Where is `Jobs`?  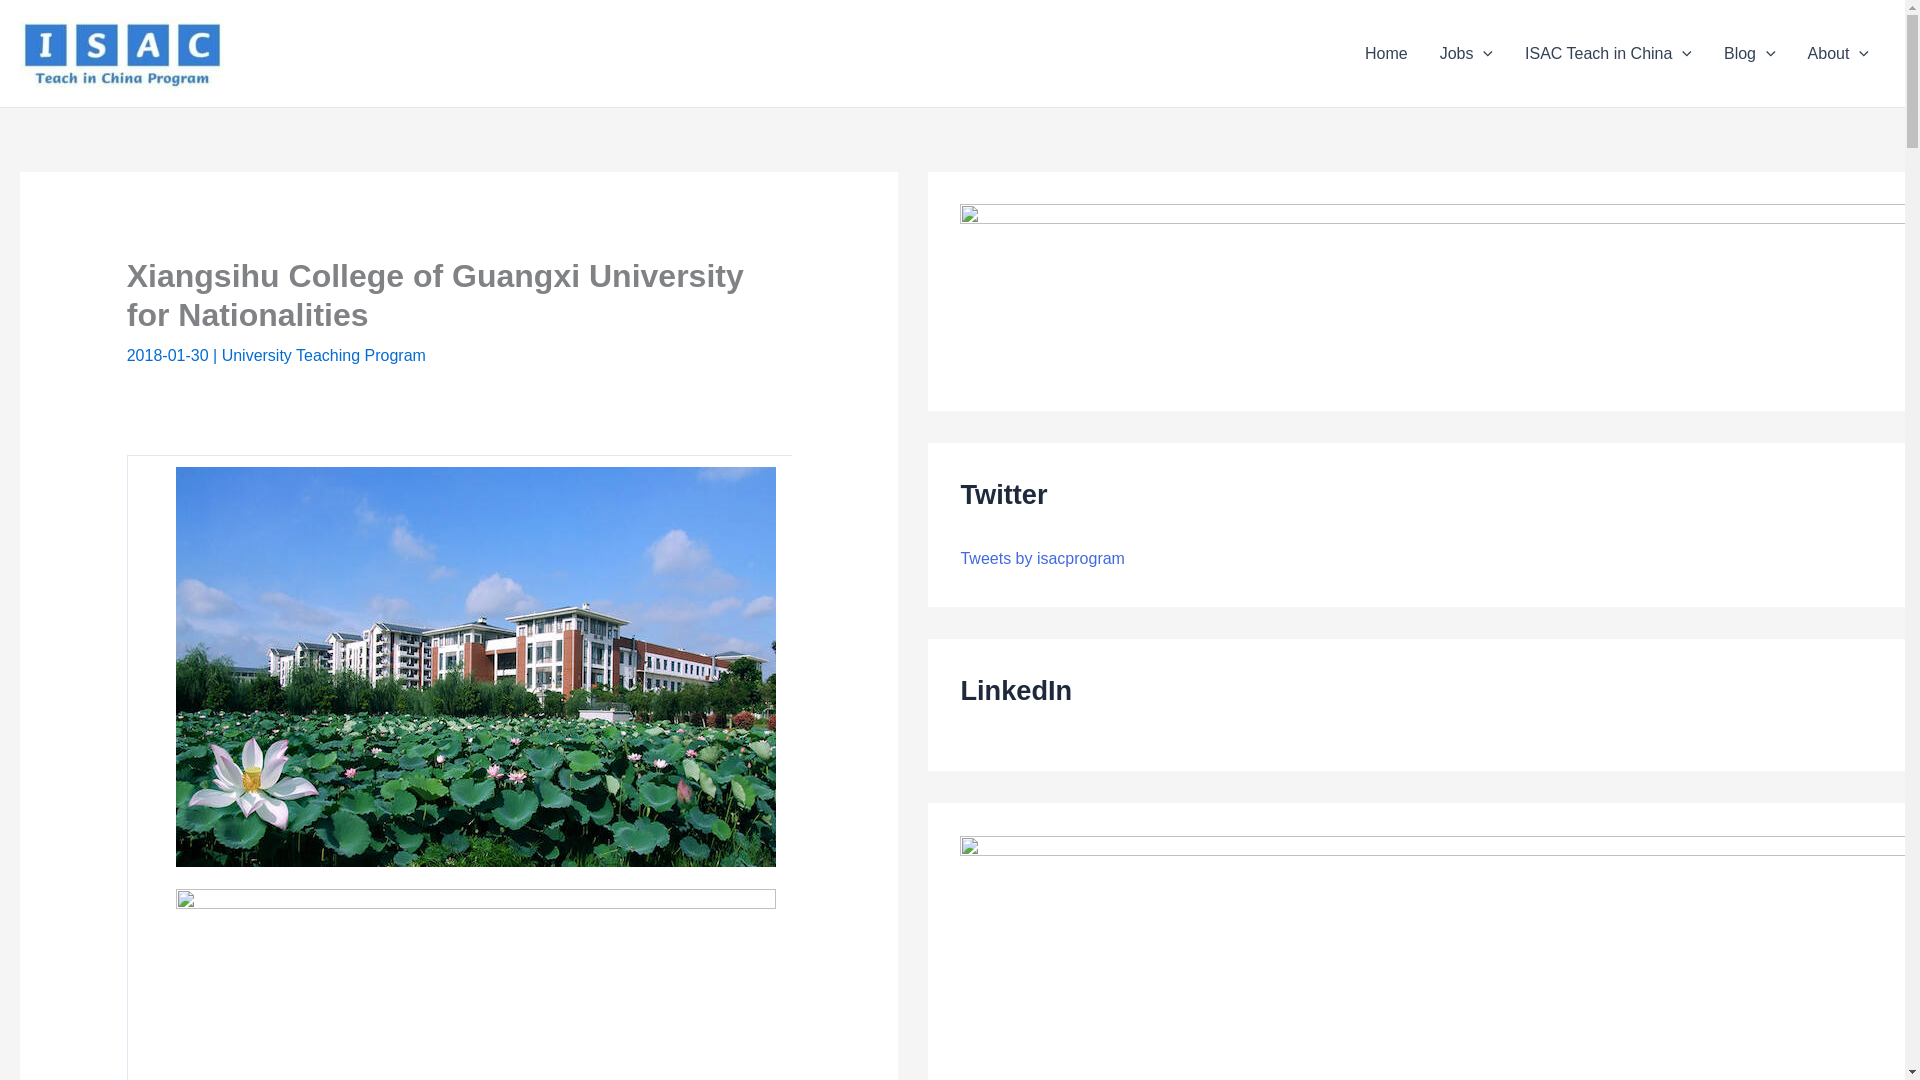 Jobs is located at coordinates (1466, 54).